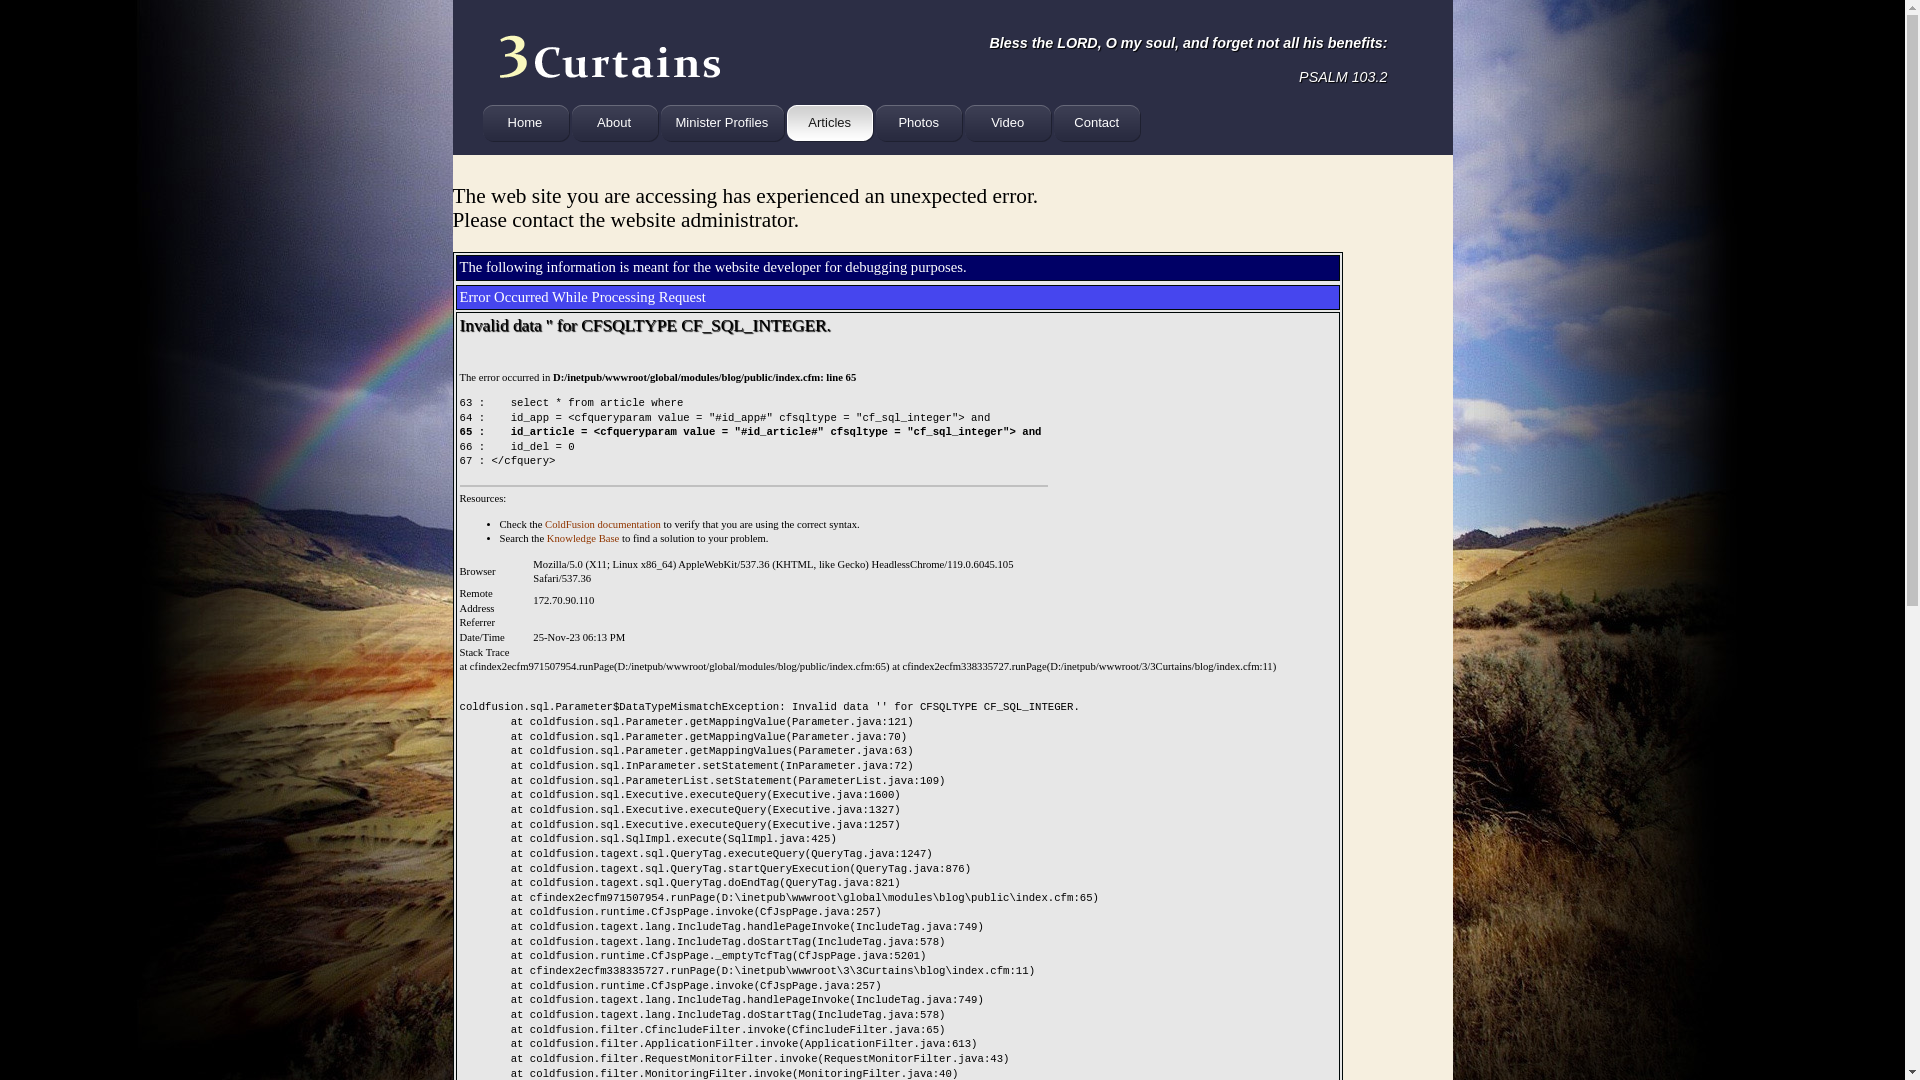  What do you see at coordinates (924, 124) in the screenshot?
I see `Photos` at bounding box center [924, 124].